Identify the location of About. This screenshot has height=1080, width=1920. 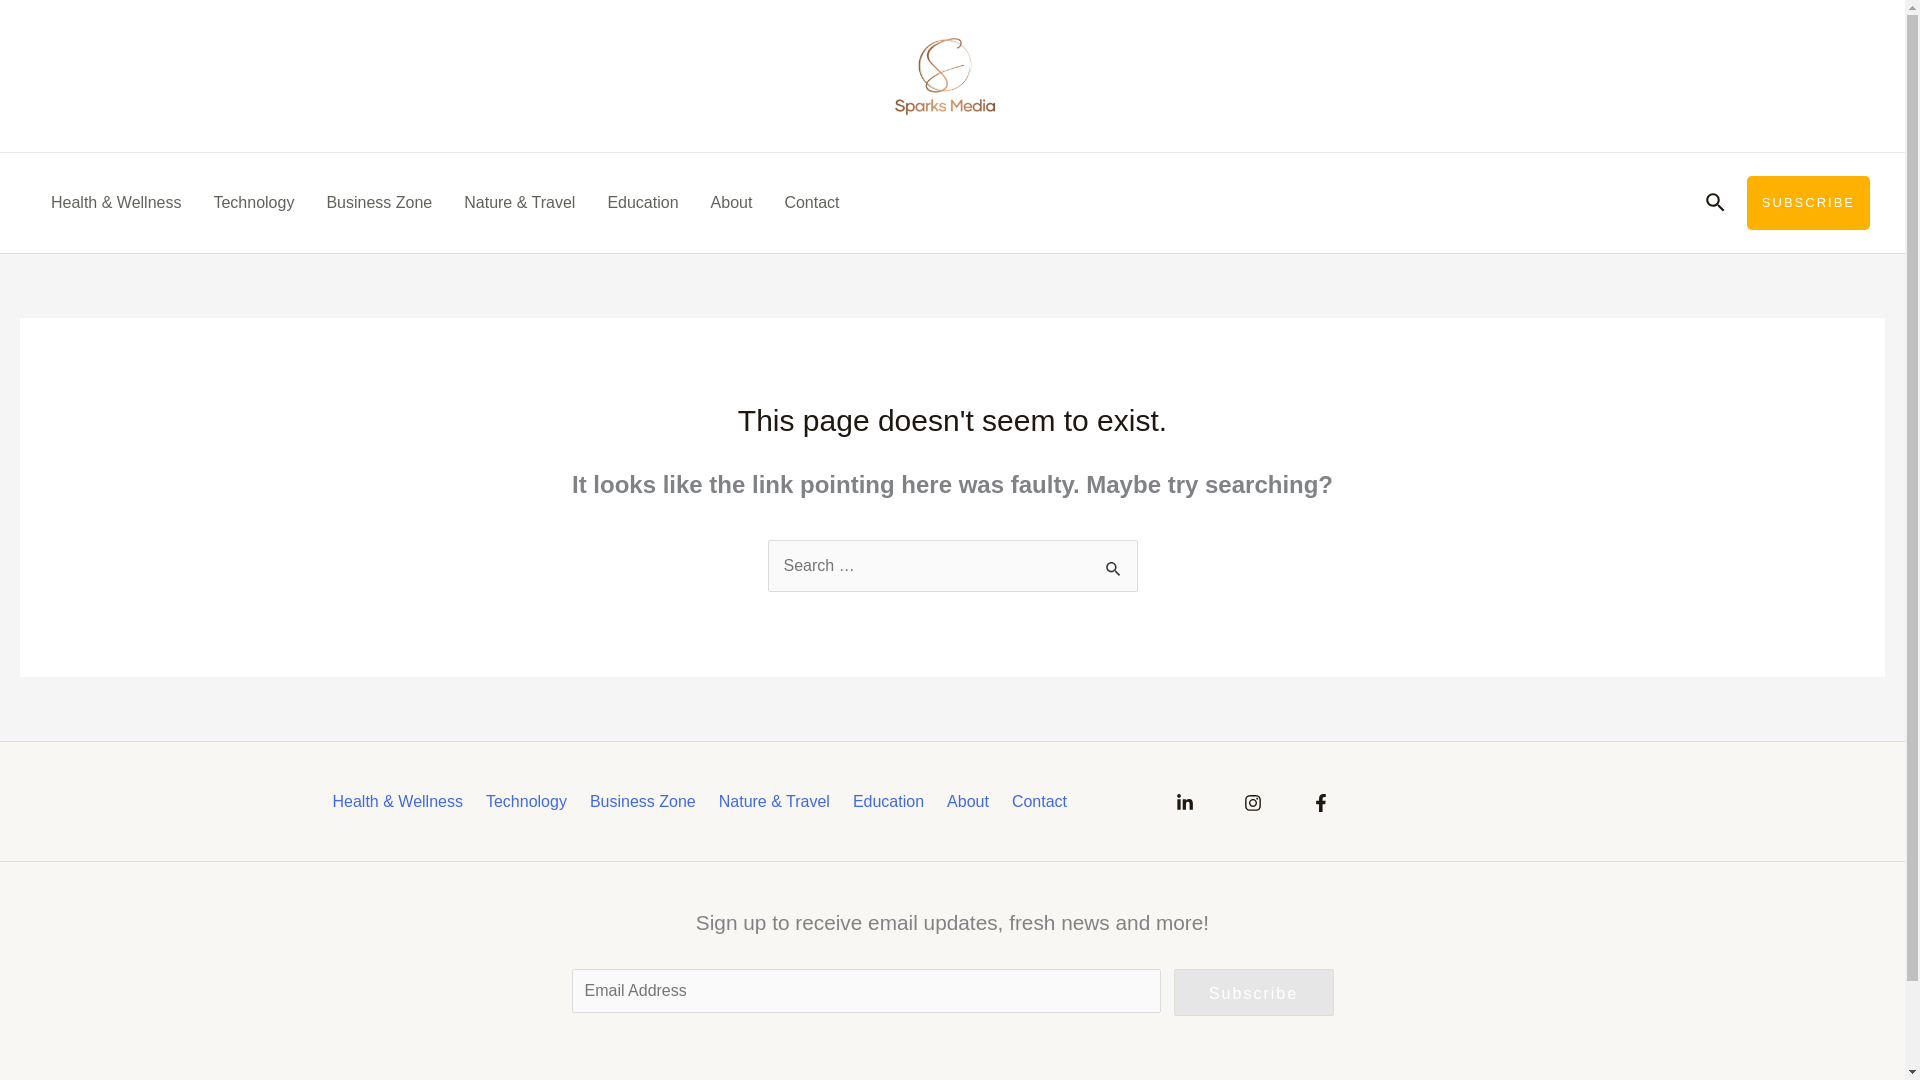
(971, 802).